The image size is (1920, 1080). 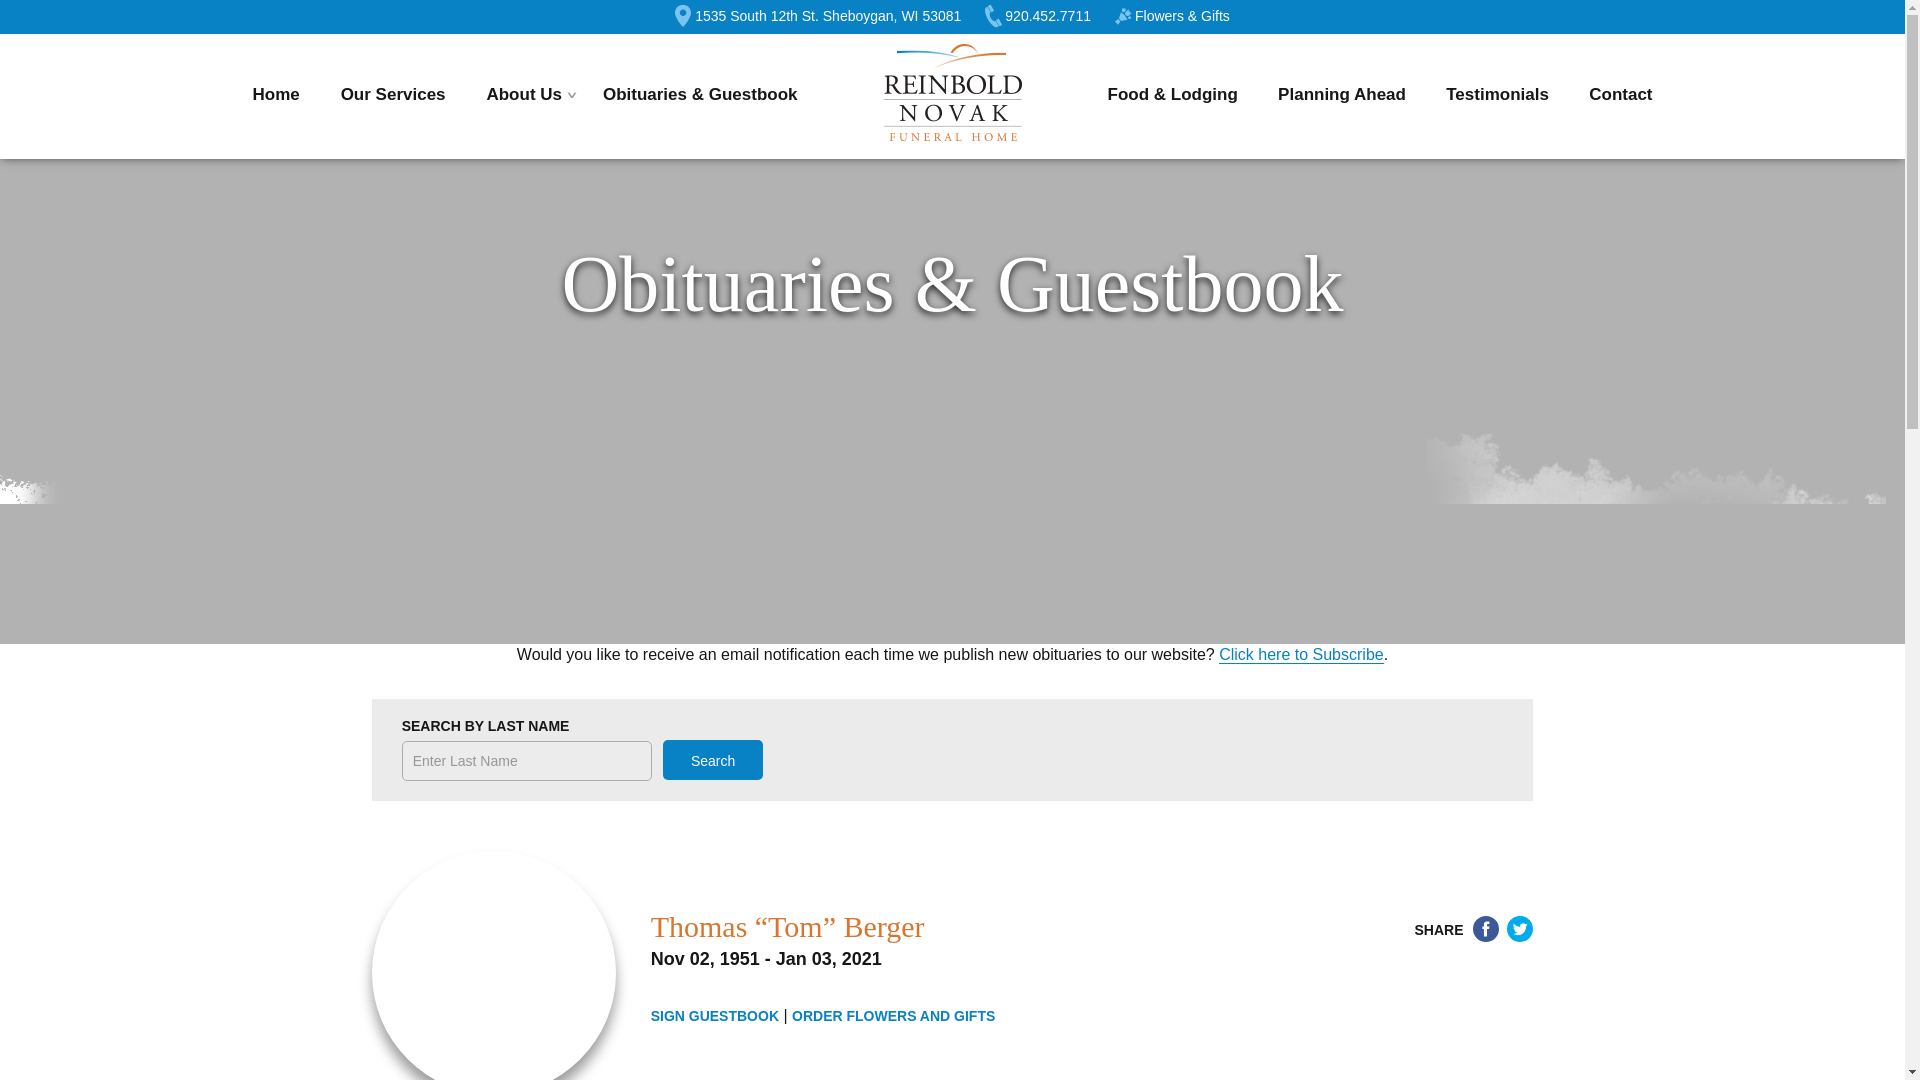 What do you see at coordinates (712, 759) in the screenshot?
I see `Search` at bounding box center [712, 759].